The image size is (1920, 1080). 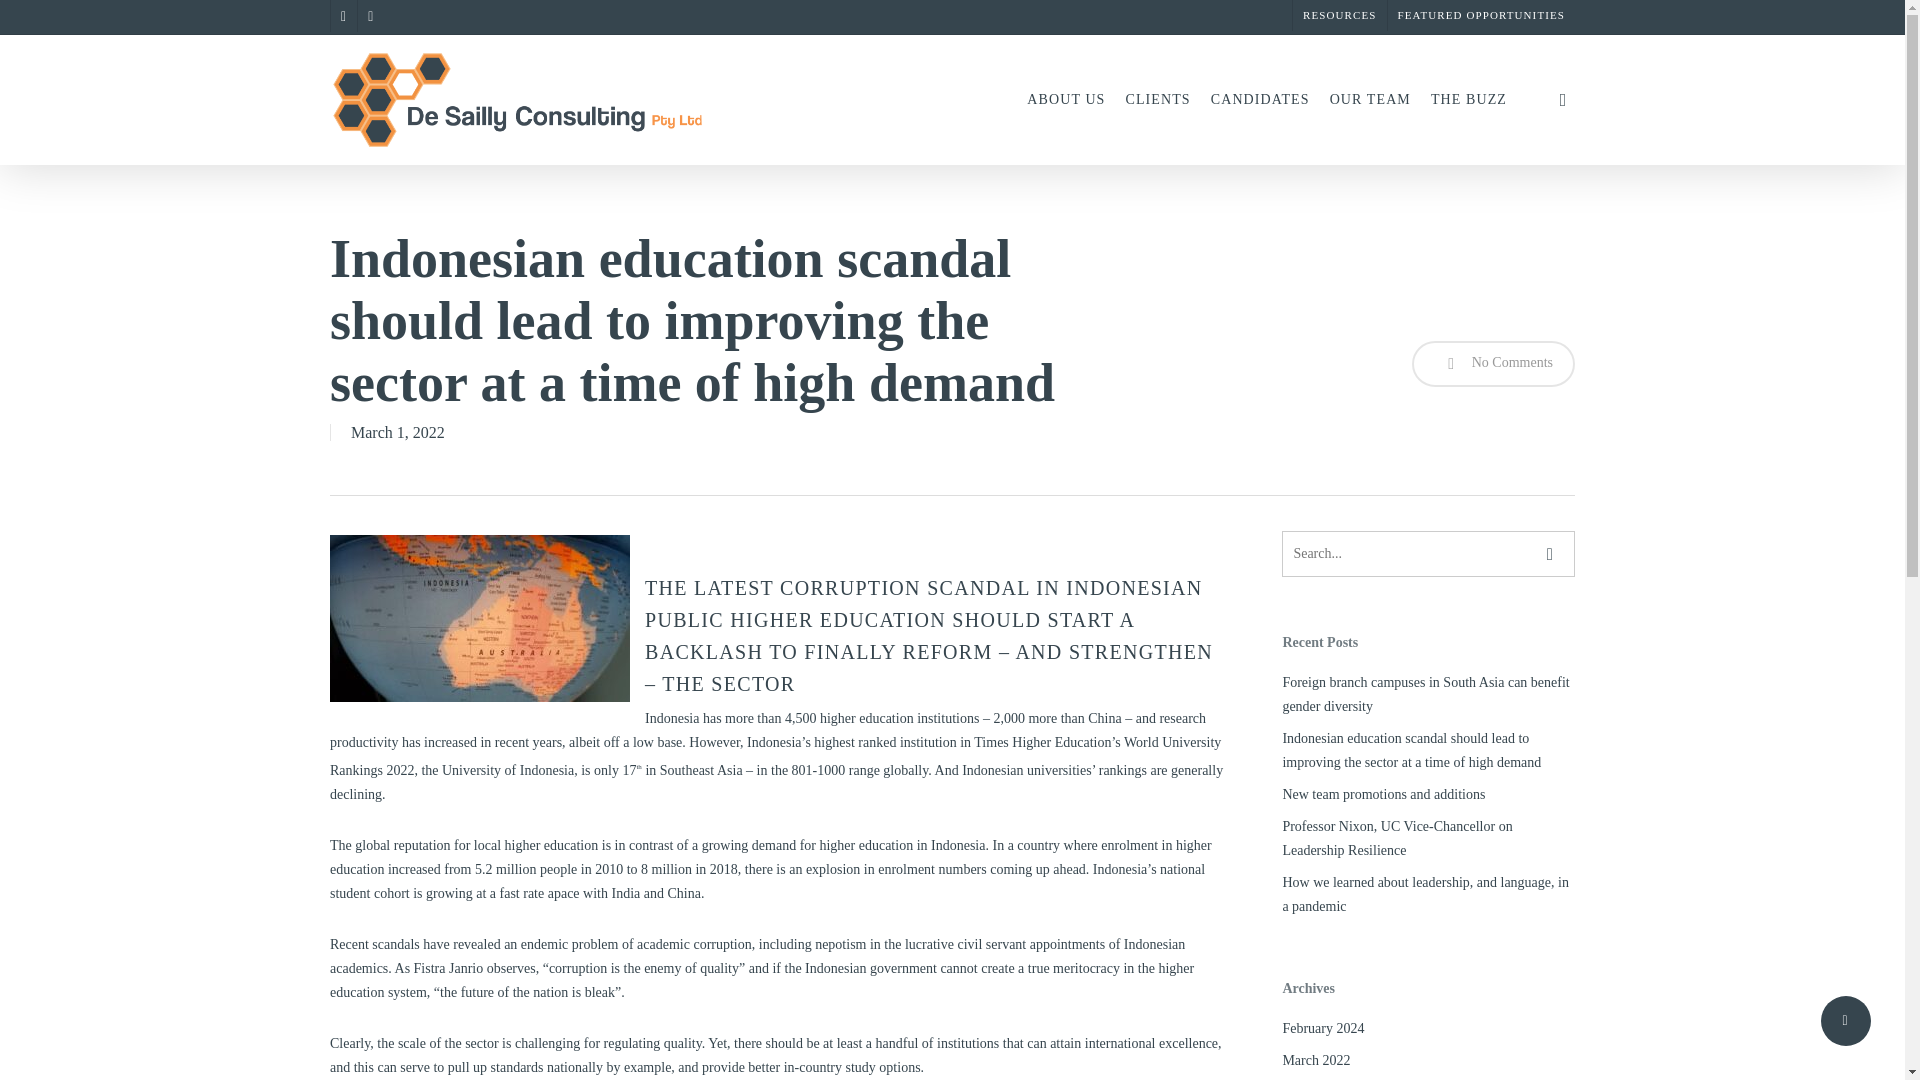 What do you see at coordinates (1260, 100) in the screenshot?
I see `CANDIDATES` at bounding box center [1260, 100].